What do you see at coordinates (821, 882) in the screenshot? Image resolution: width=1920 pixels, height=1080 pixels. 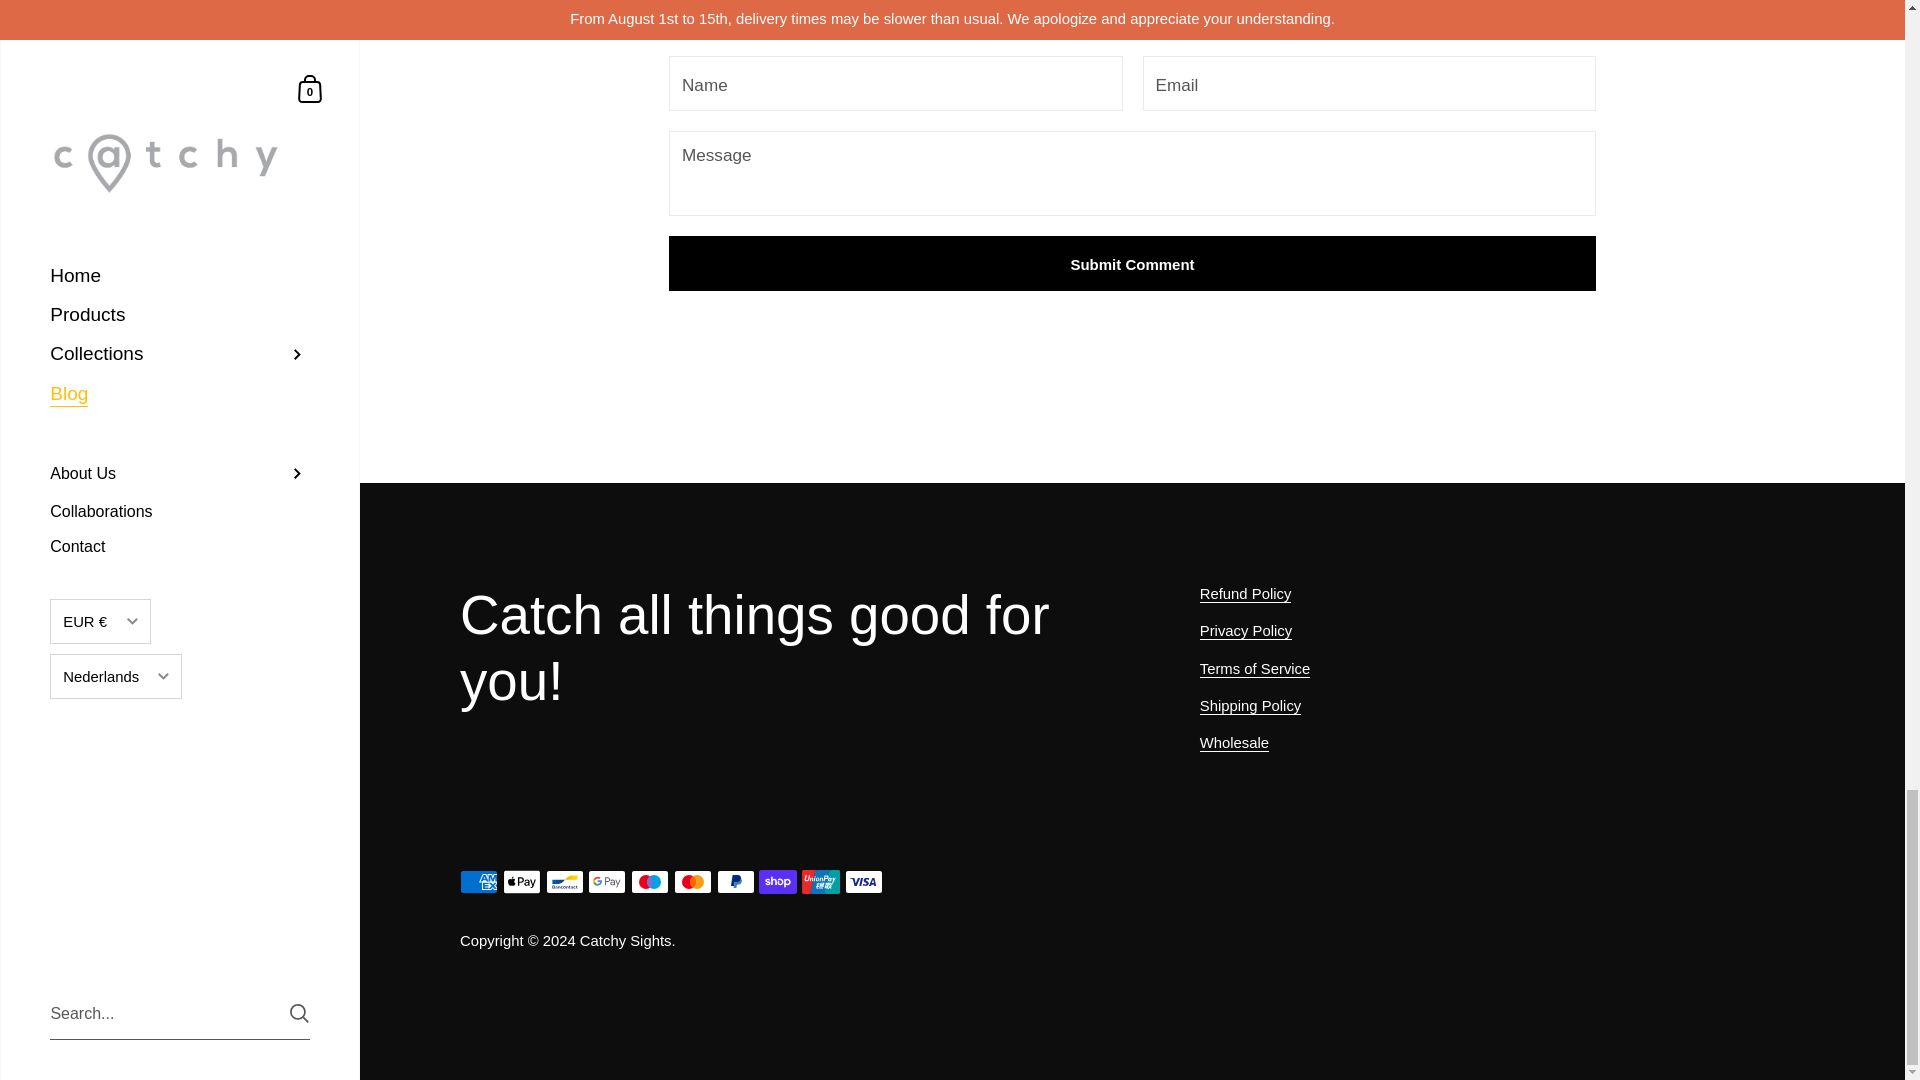 I see `Union Pay` at bounding box center [821, 882].